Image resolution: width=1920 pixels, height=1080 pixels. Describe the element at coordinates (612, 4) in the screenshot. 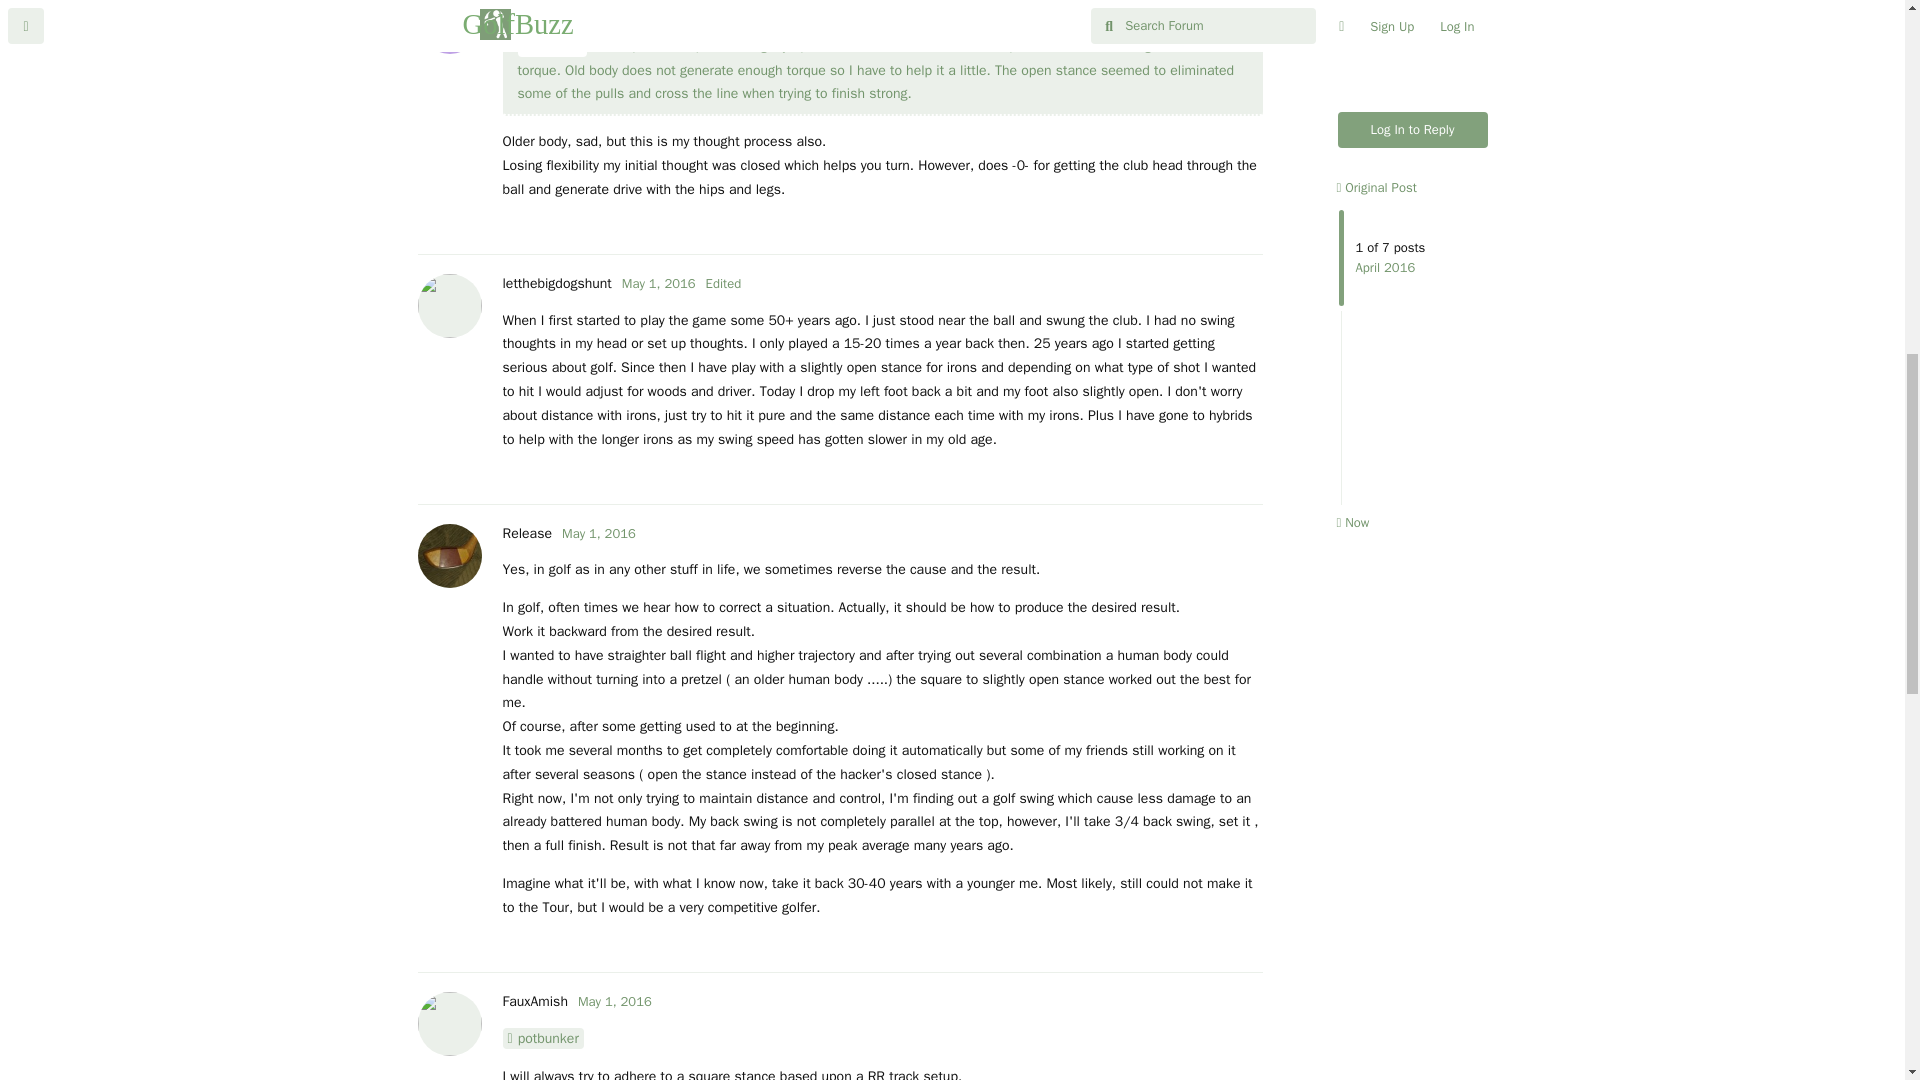

I see `Apr 30, 2016` at that location.